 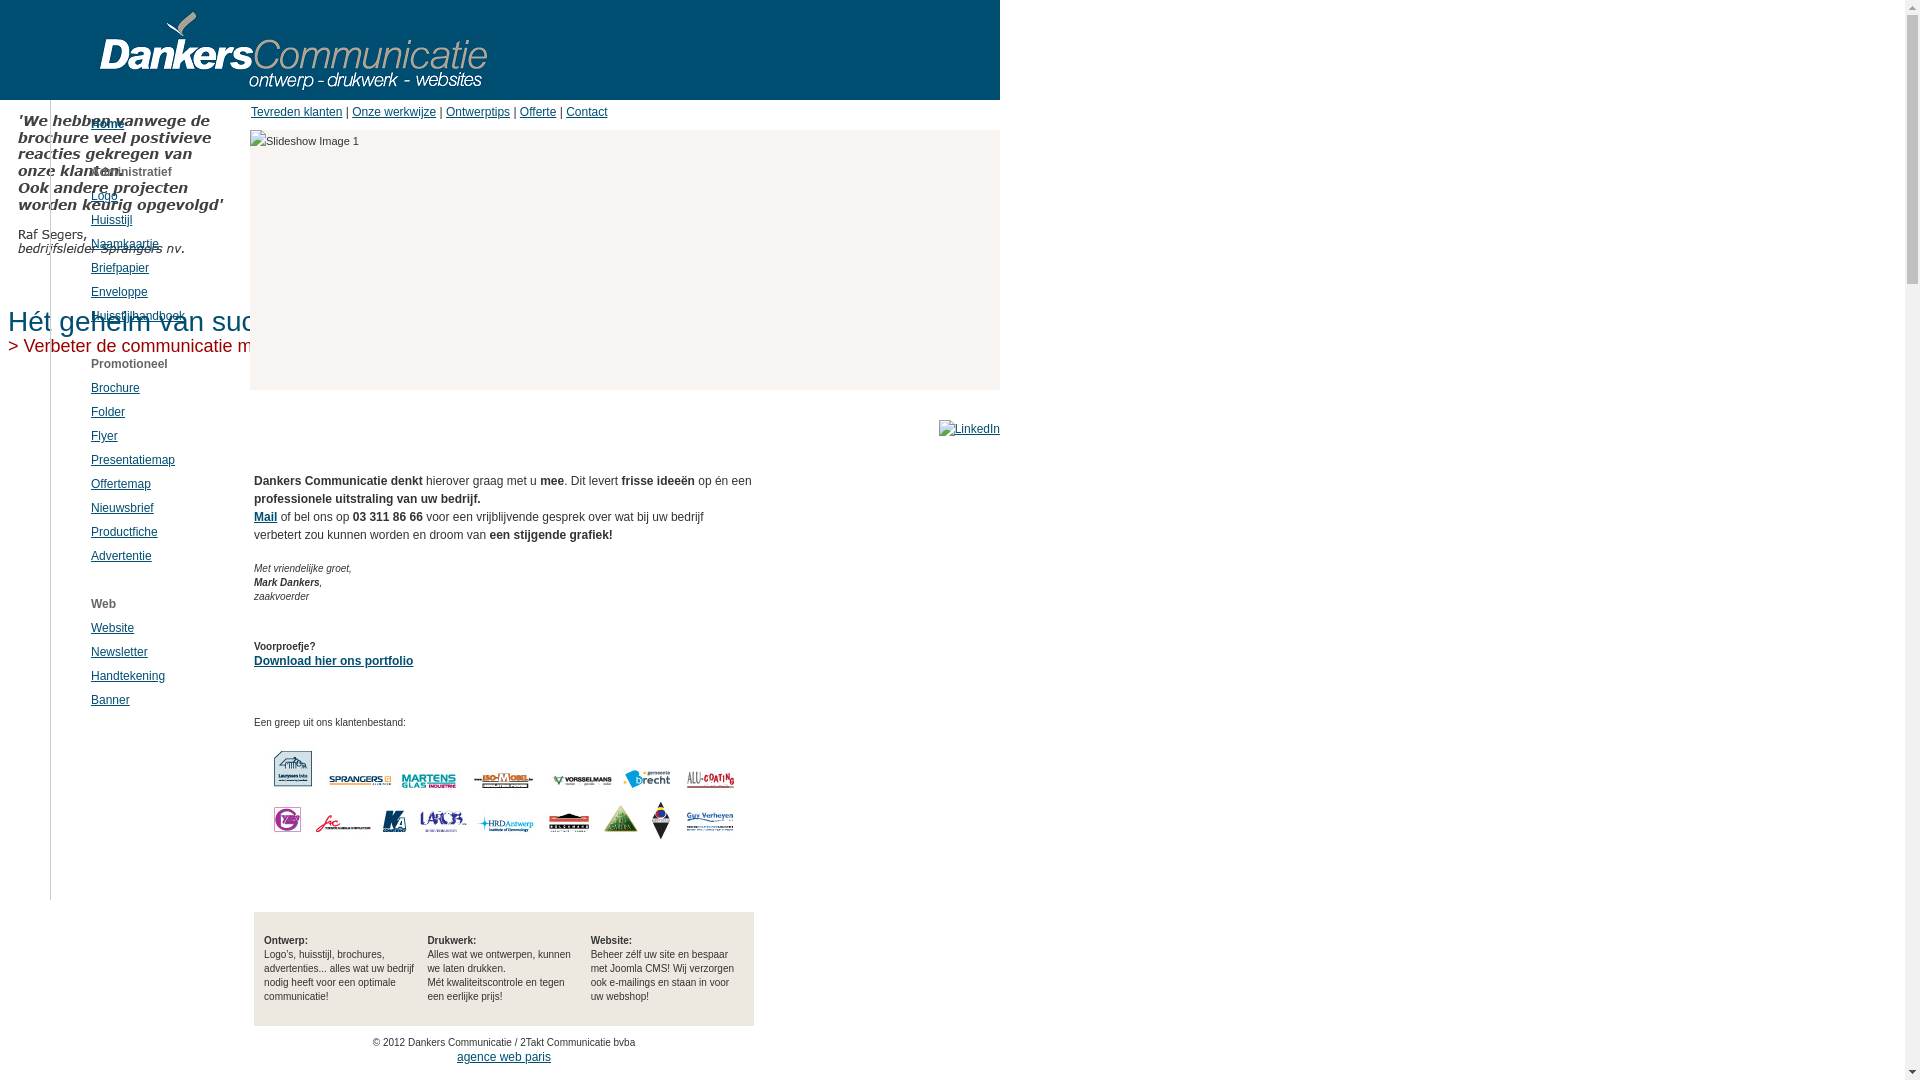 I want to click on Contact, so click(x=586, y=112).